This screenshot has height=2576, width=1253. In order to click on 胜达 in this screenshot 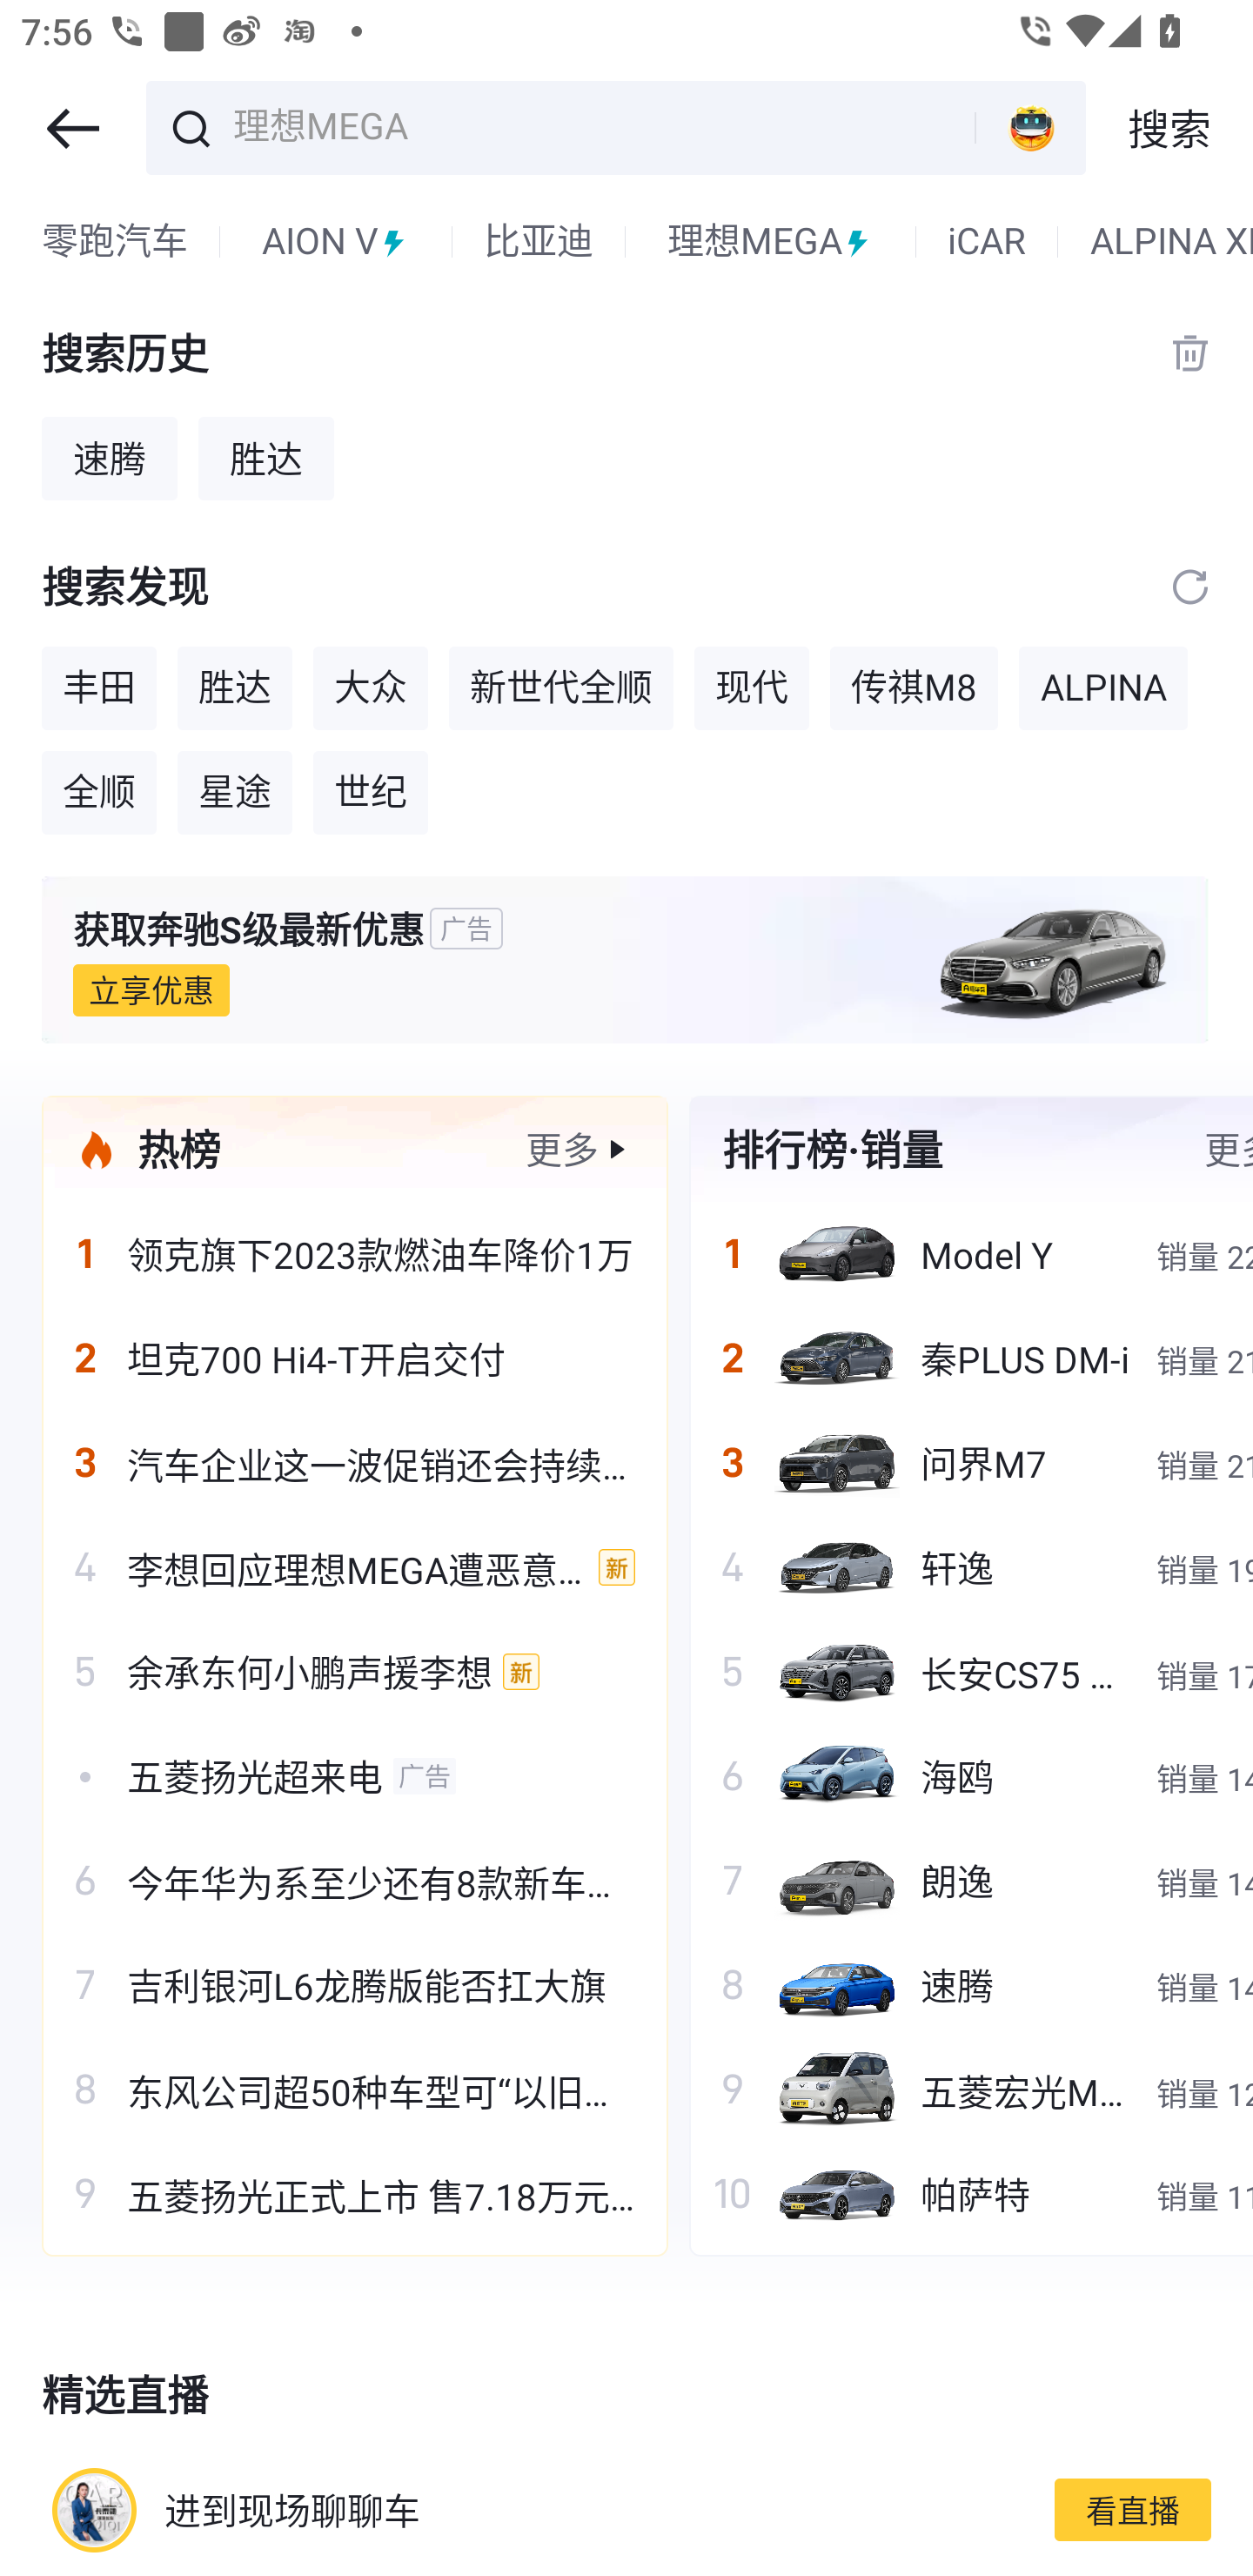, I will do `click(266, 458)`.